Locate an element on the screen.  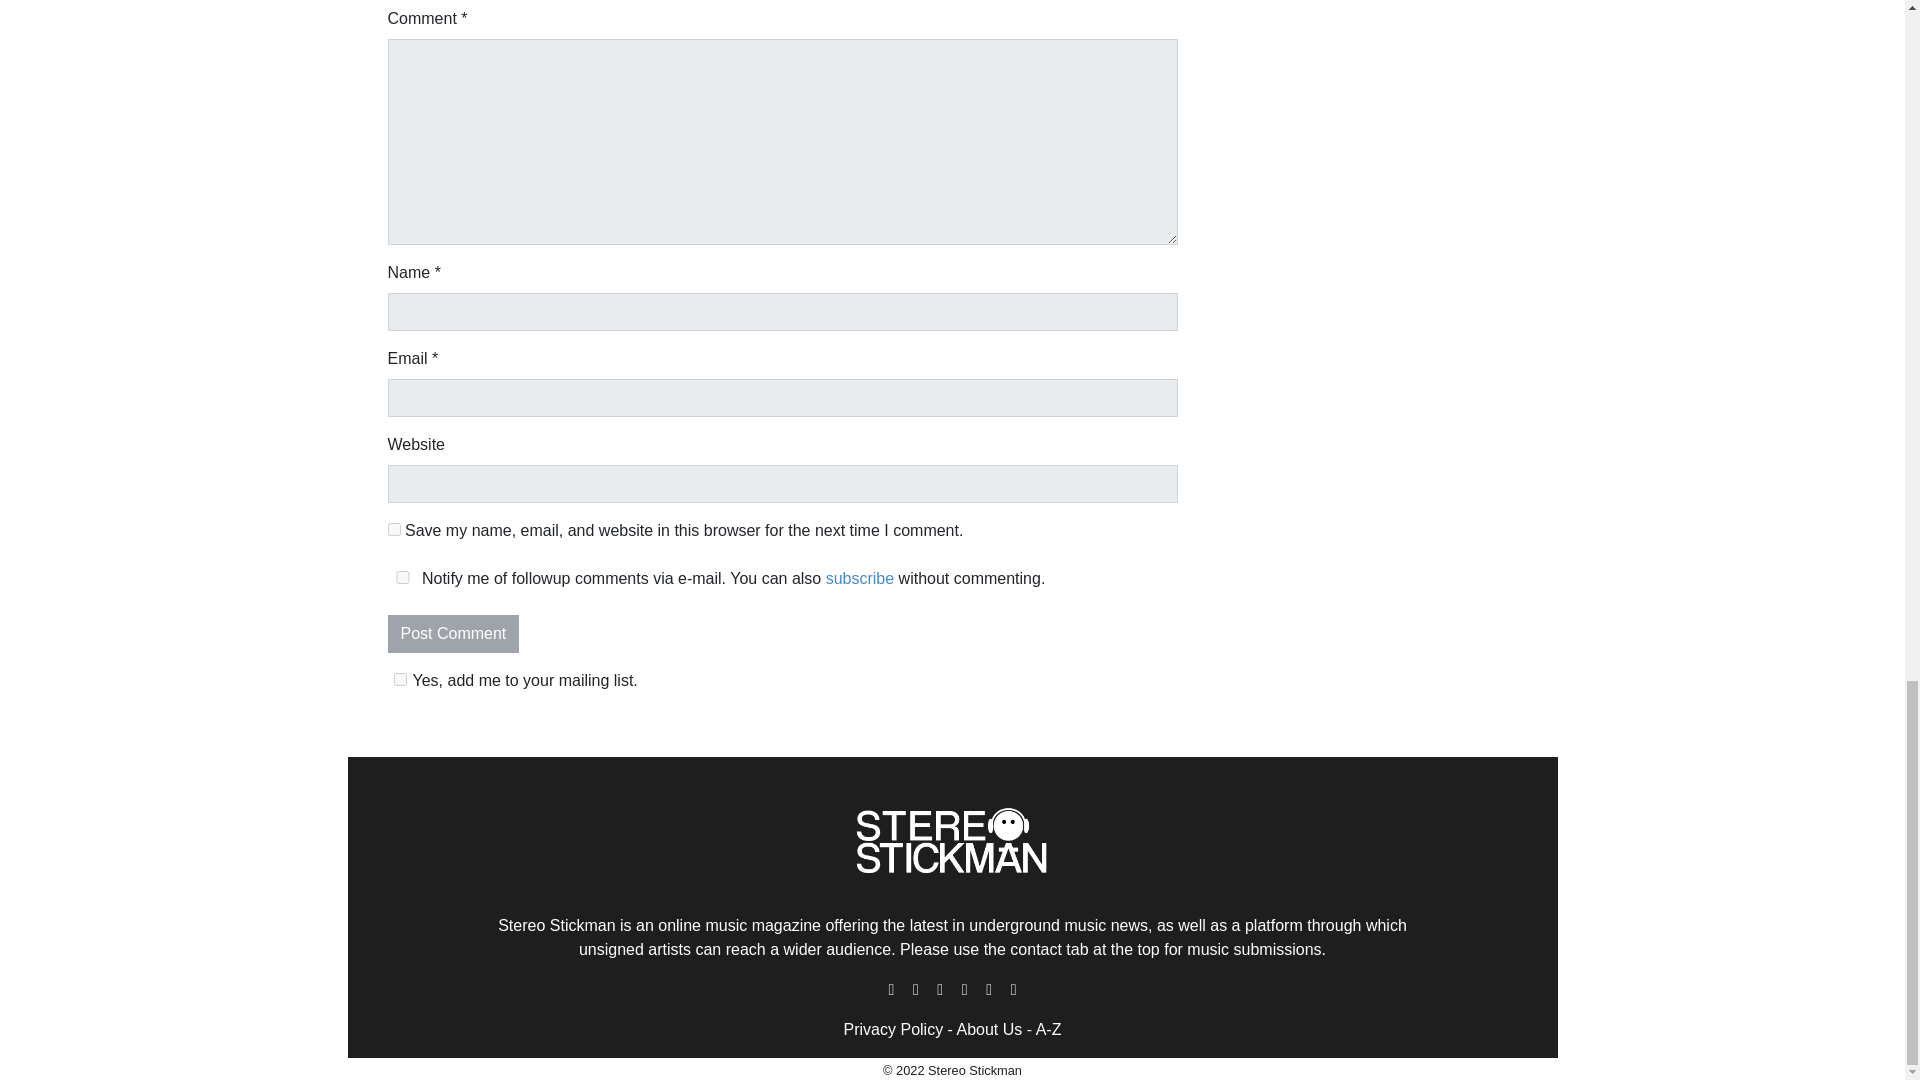
subscribe is located at coordinates (860, 578).